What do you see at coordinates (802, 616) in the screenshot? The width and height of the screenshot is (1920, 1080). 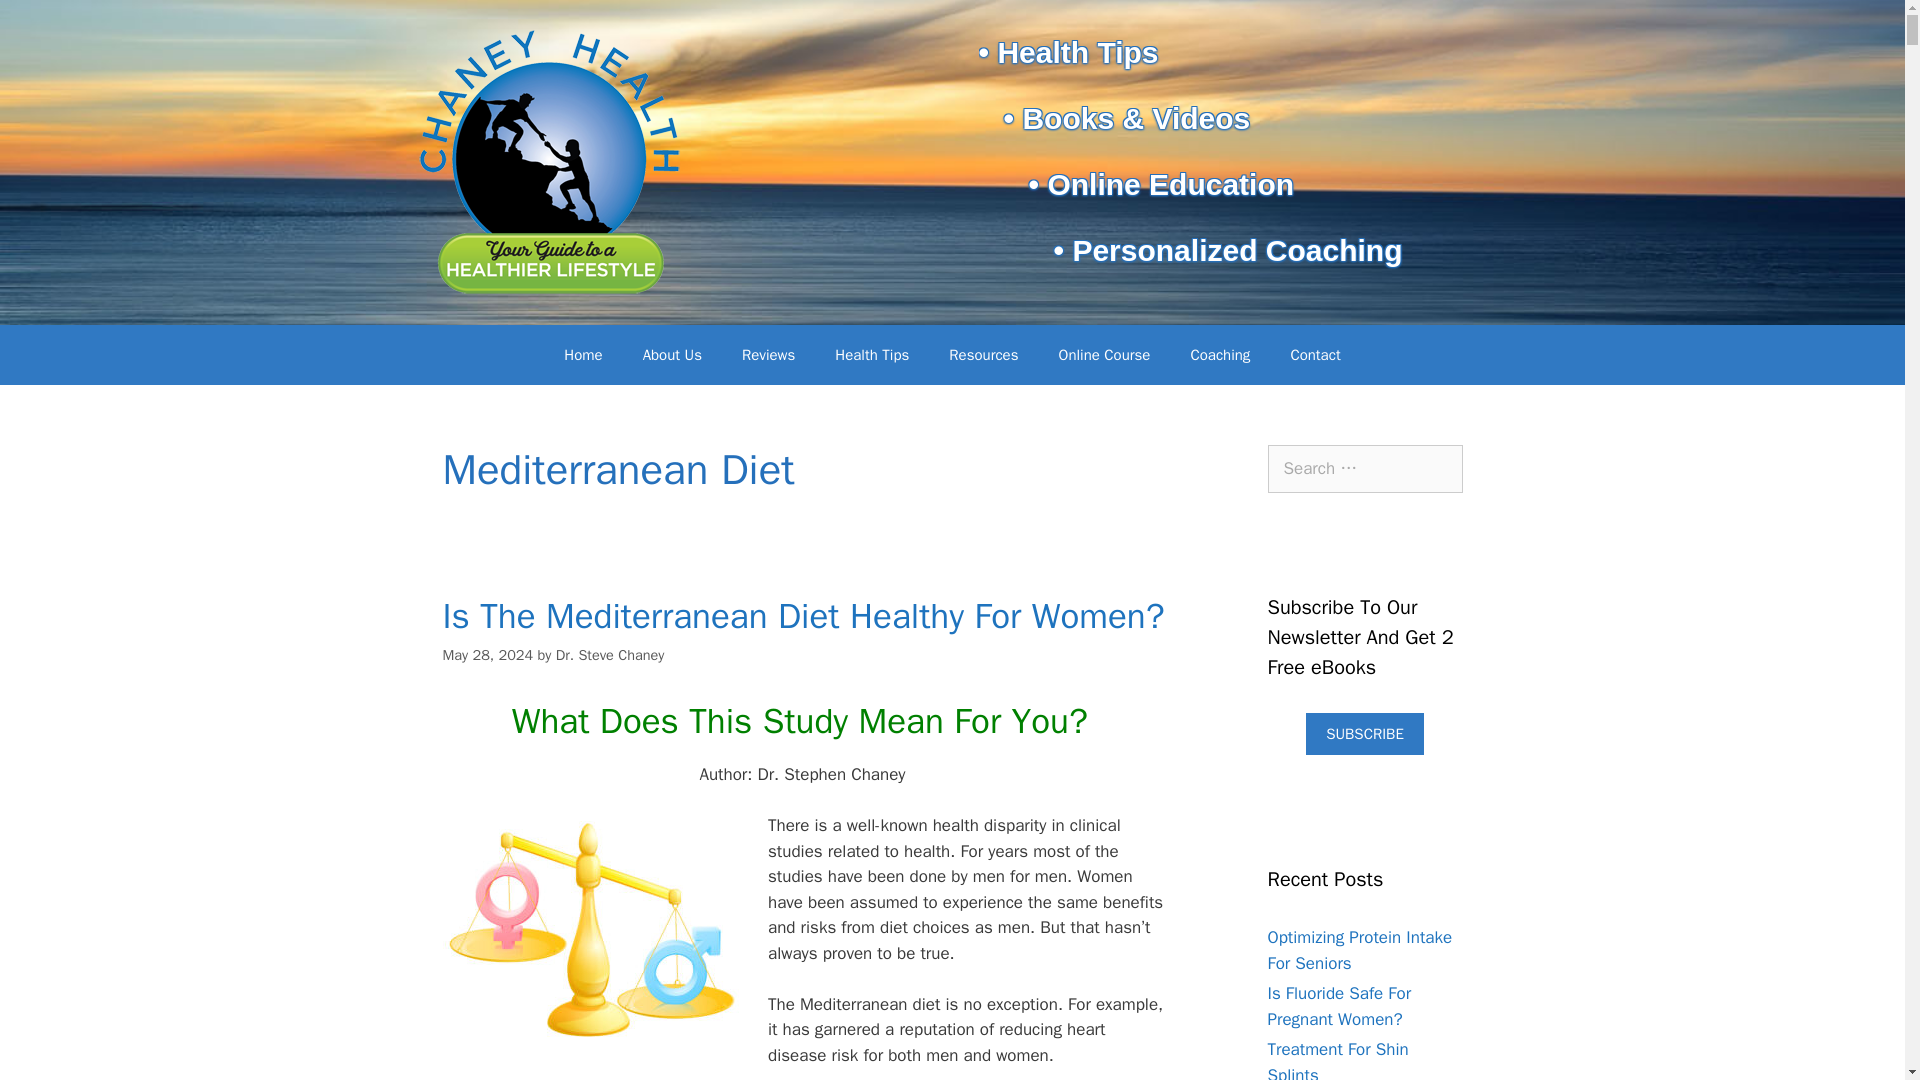 I see `Is The Mediterranean Diet Healthy For Women?` at bounding box center [802, 616].